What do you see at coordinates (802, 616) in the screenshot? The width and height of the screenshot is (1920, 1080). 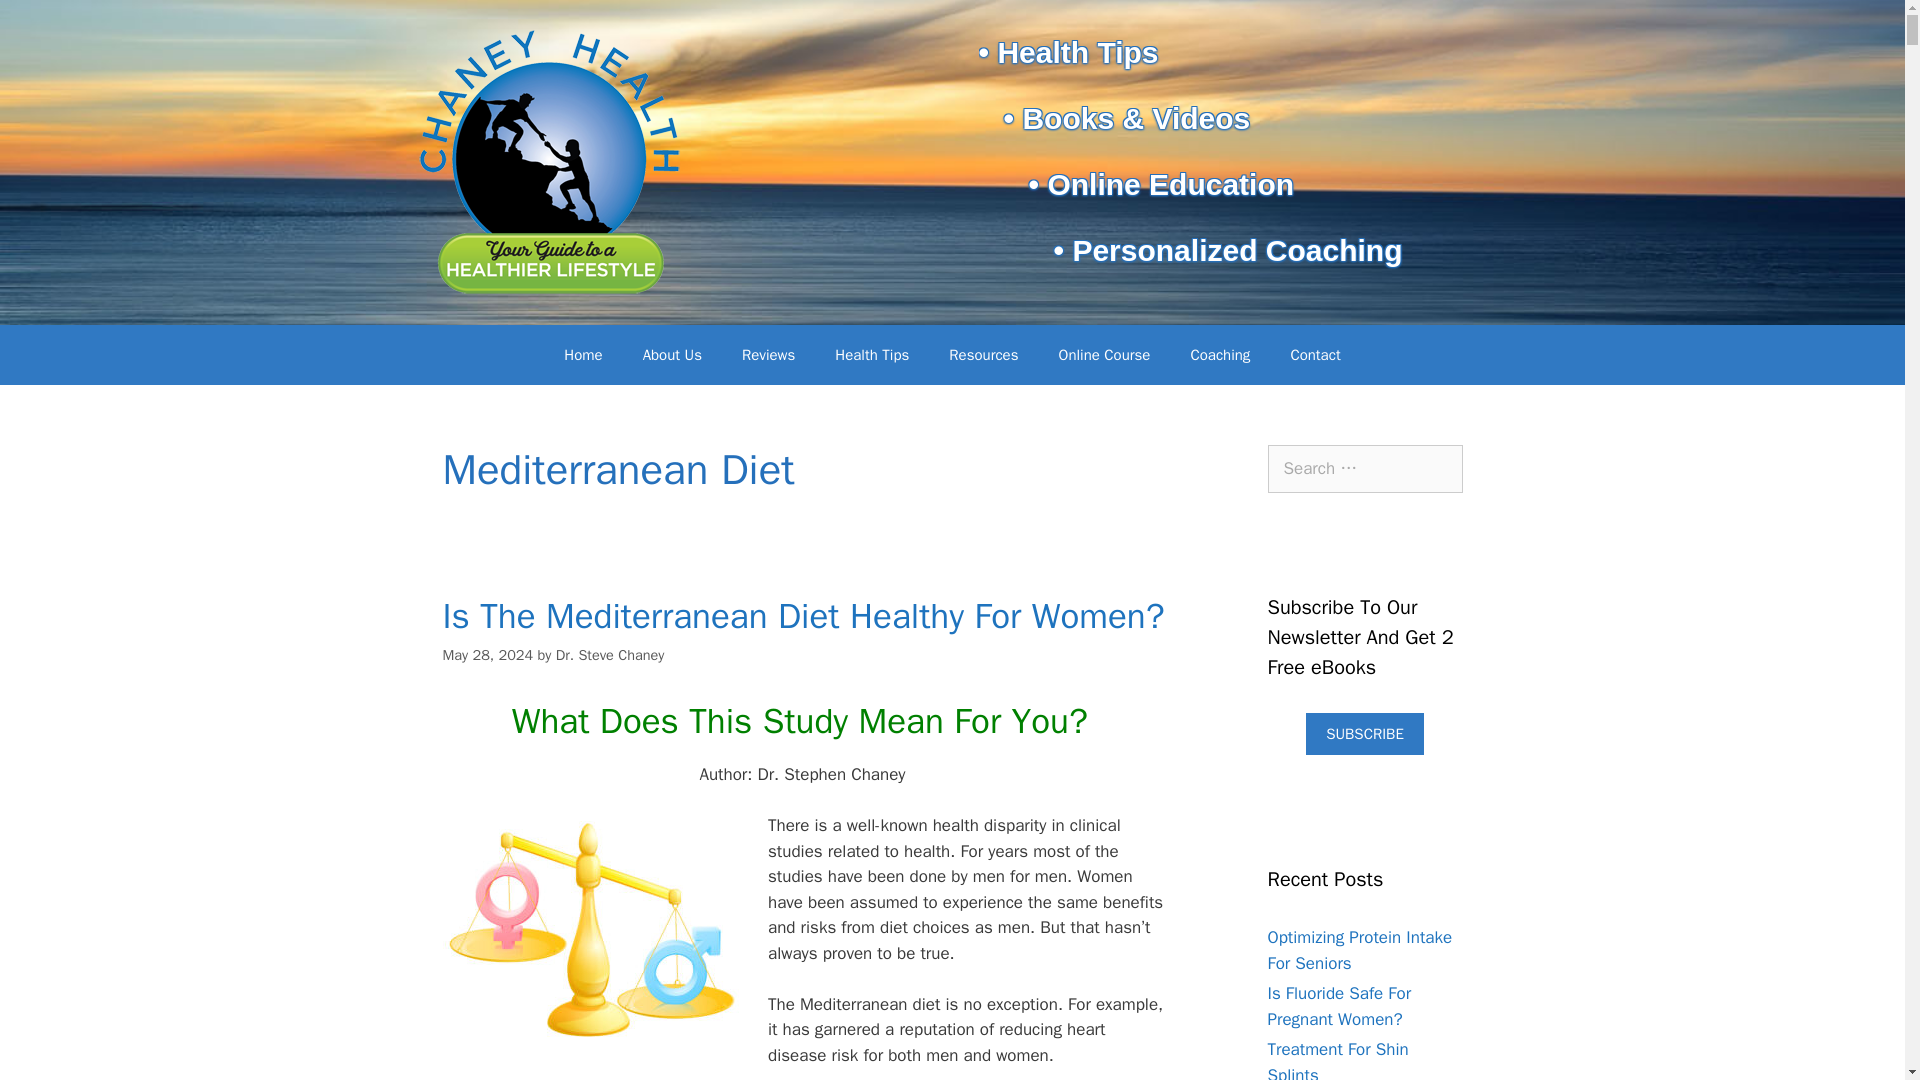 I see `Is The Mediterranean Diet Healthy For Women?` at bounding box center [802, 616].